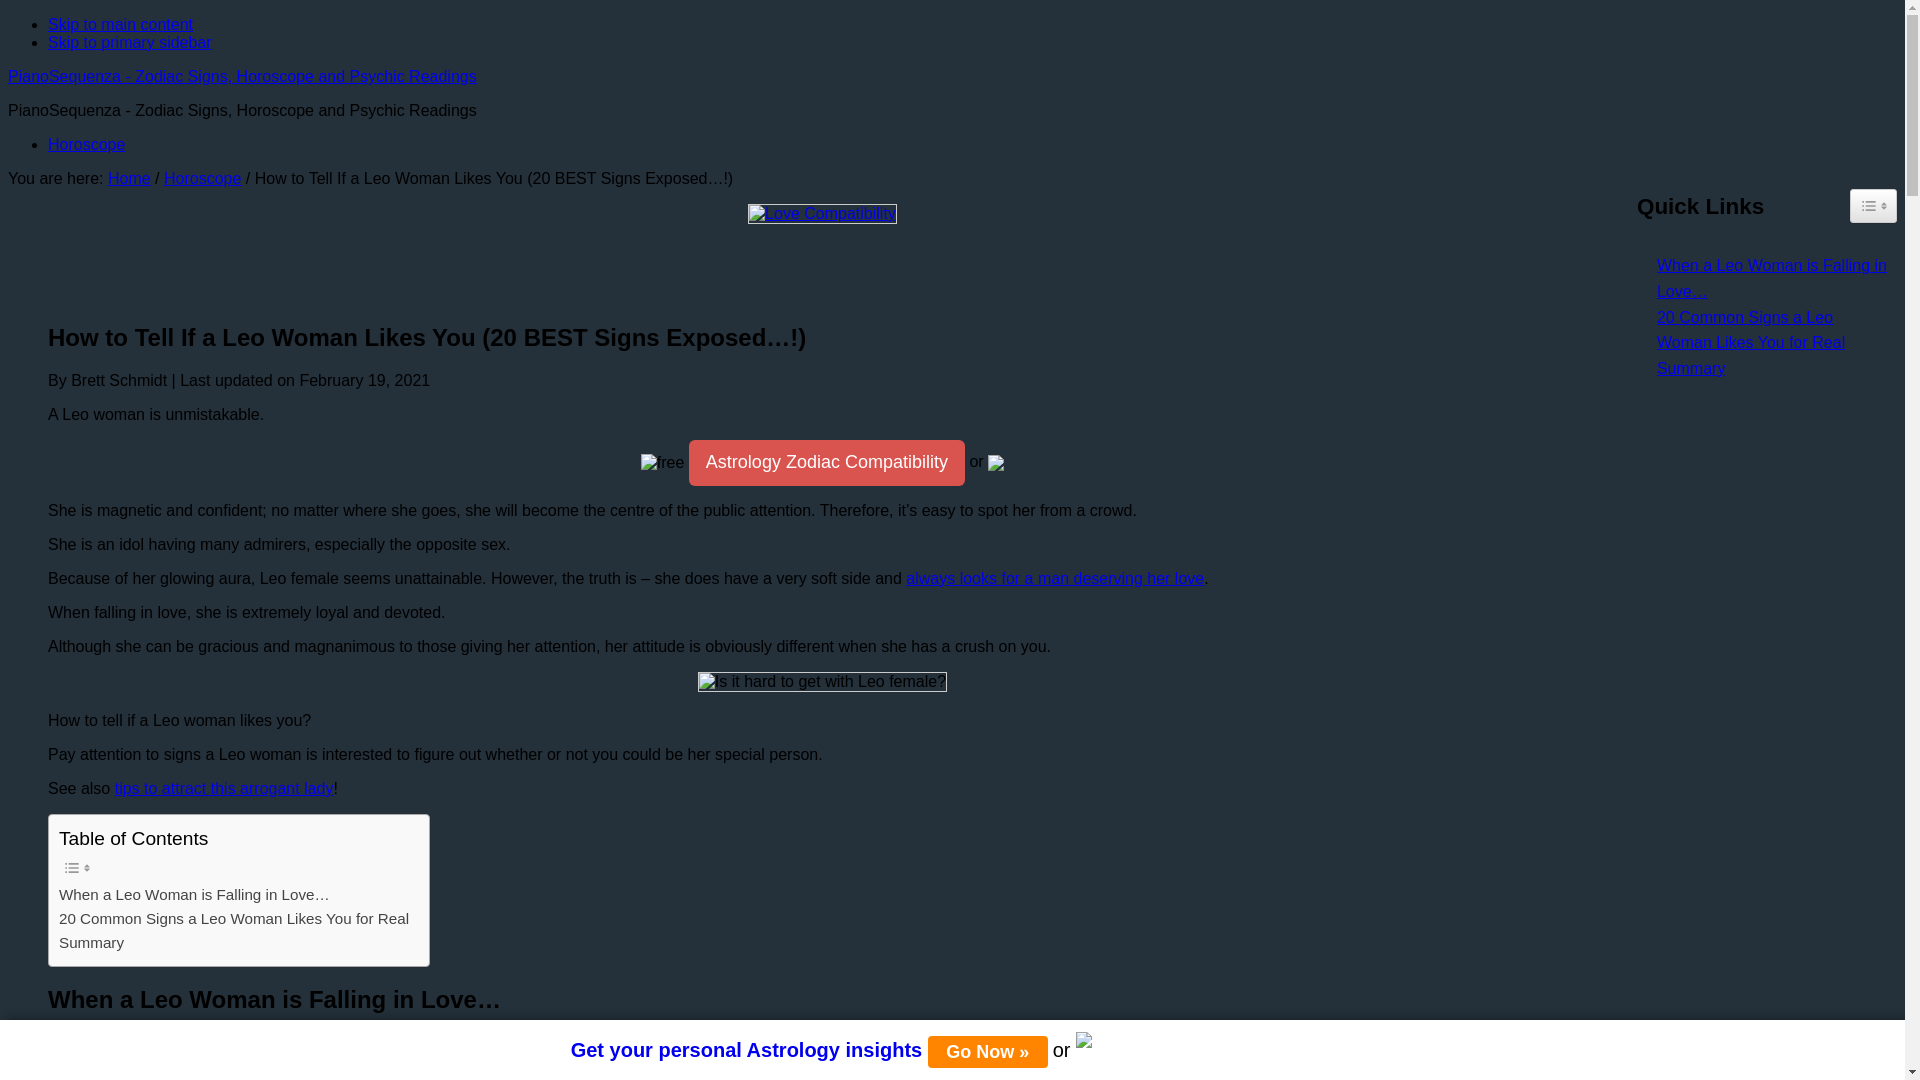 Image resolution: width=1920 pixels, height=1080 pixels. I want to click on PianoSequenza - Zodiac Signs, Horoscope and Psychic Readings, so click(242, 76).